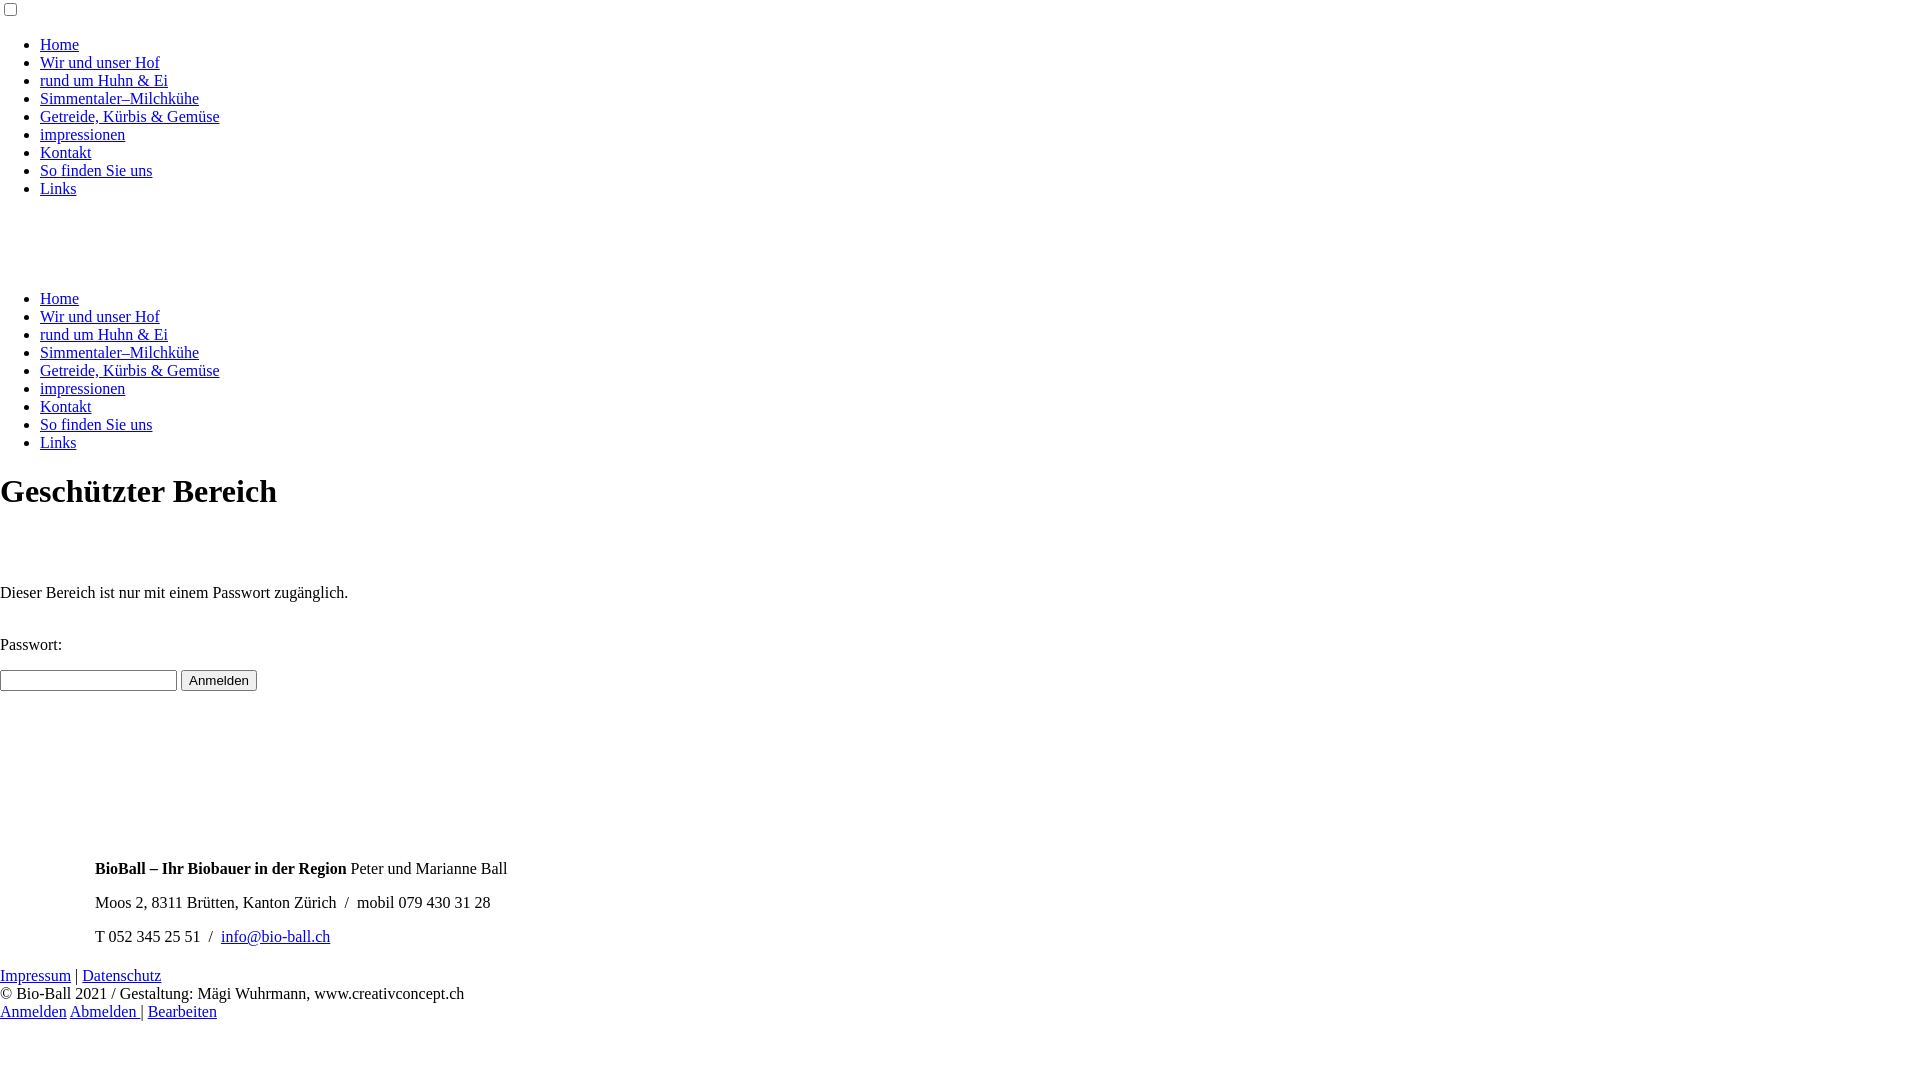 The image size is (1920, 1080). Describe the element at coordinates (82, 388) in the screenshot. I see `impressionen` at that location.